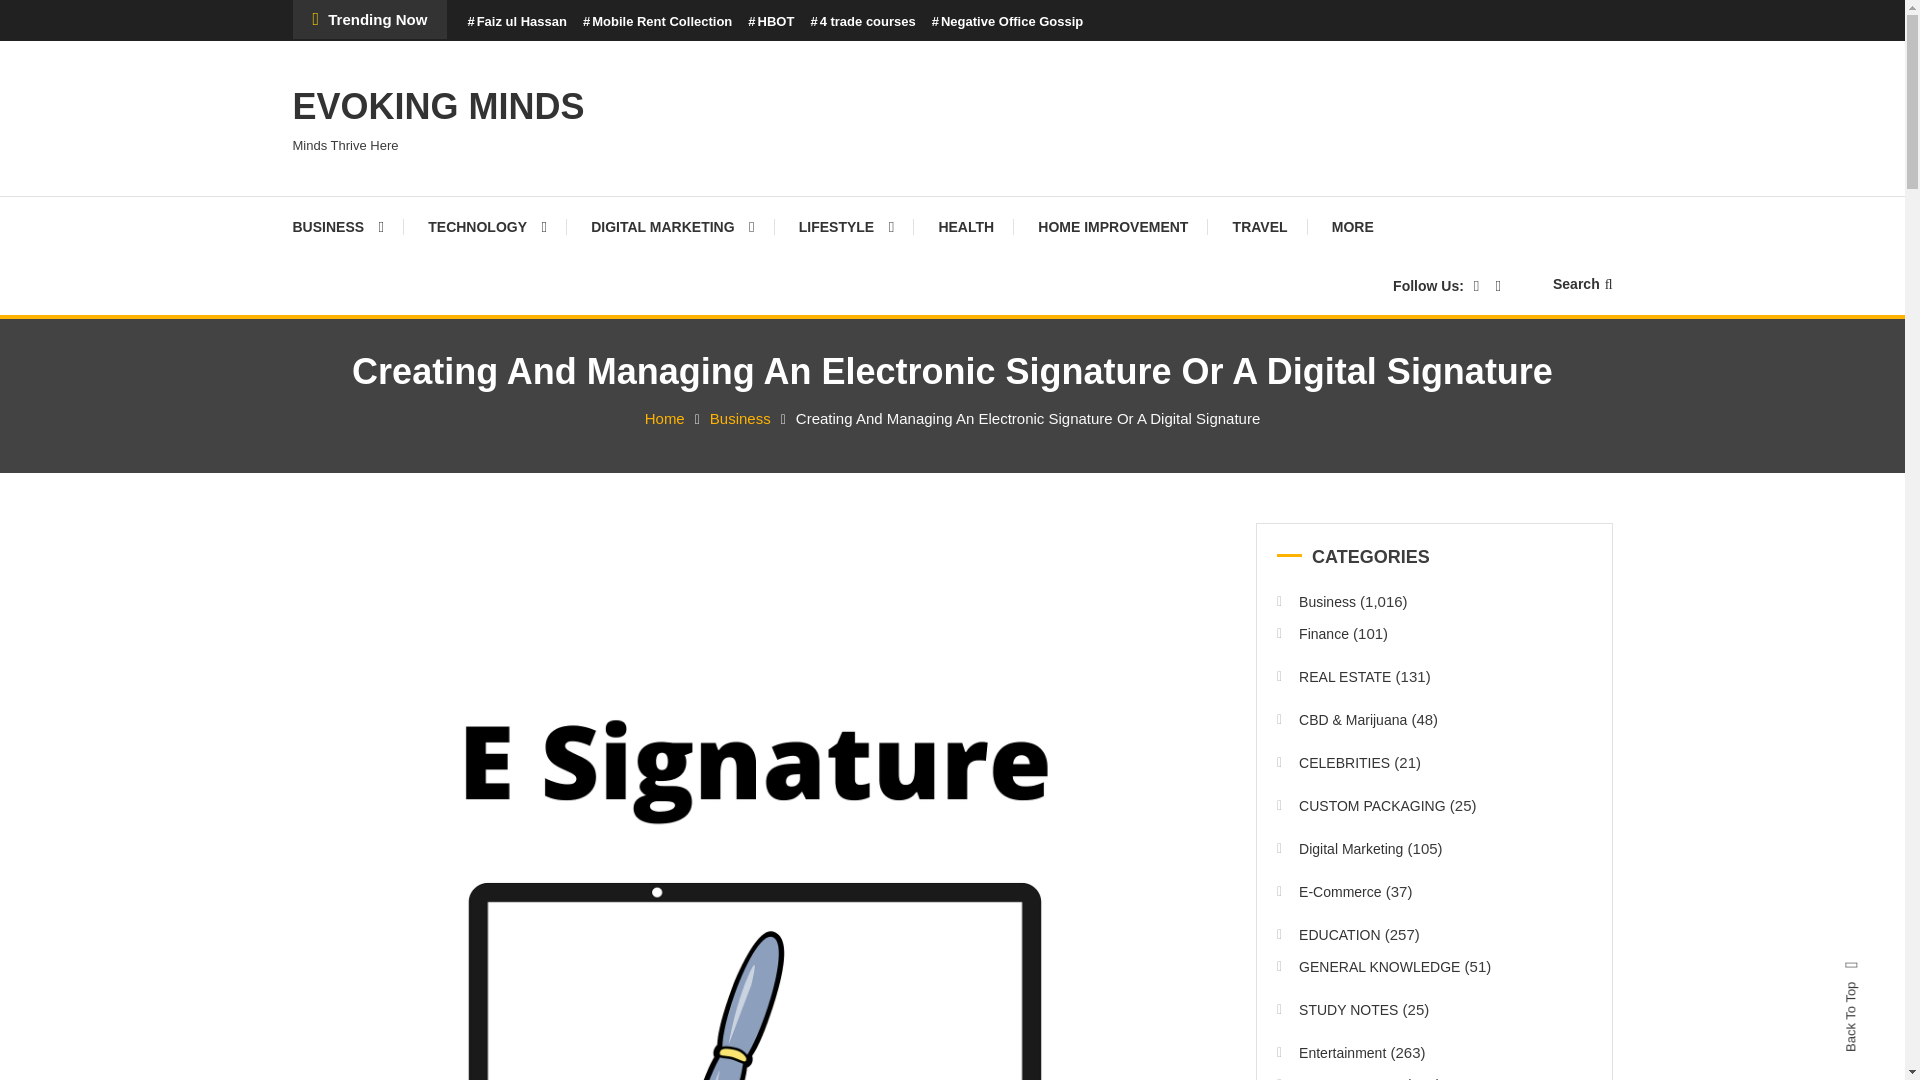  I want to click on Business, so click(740, 418).